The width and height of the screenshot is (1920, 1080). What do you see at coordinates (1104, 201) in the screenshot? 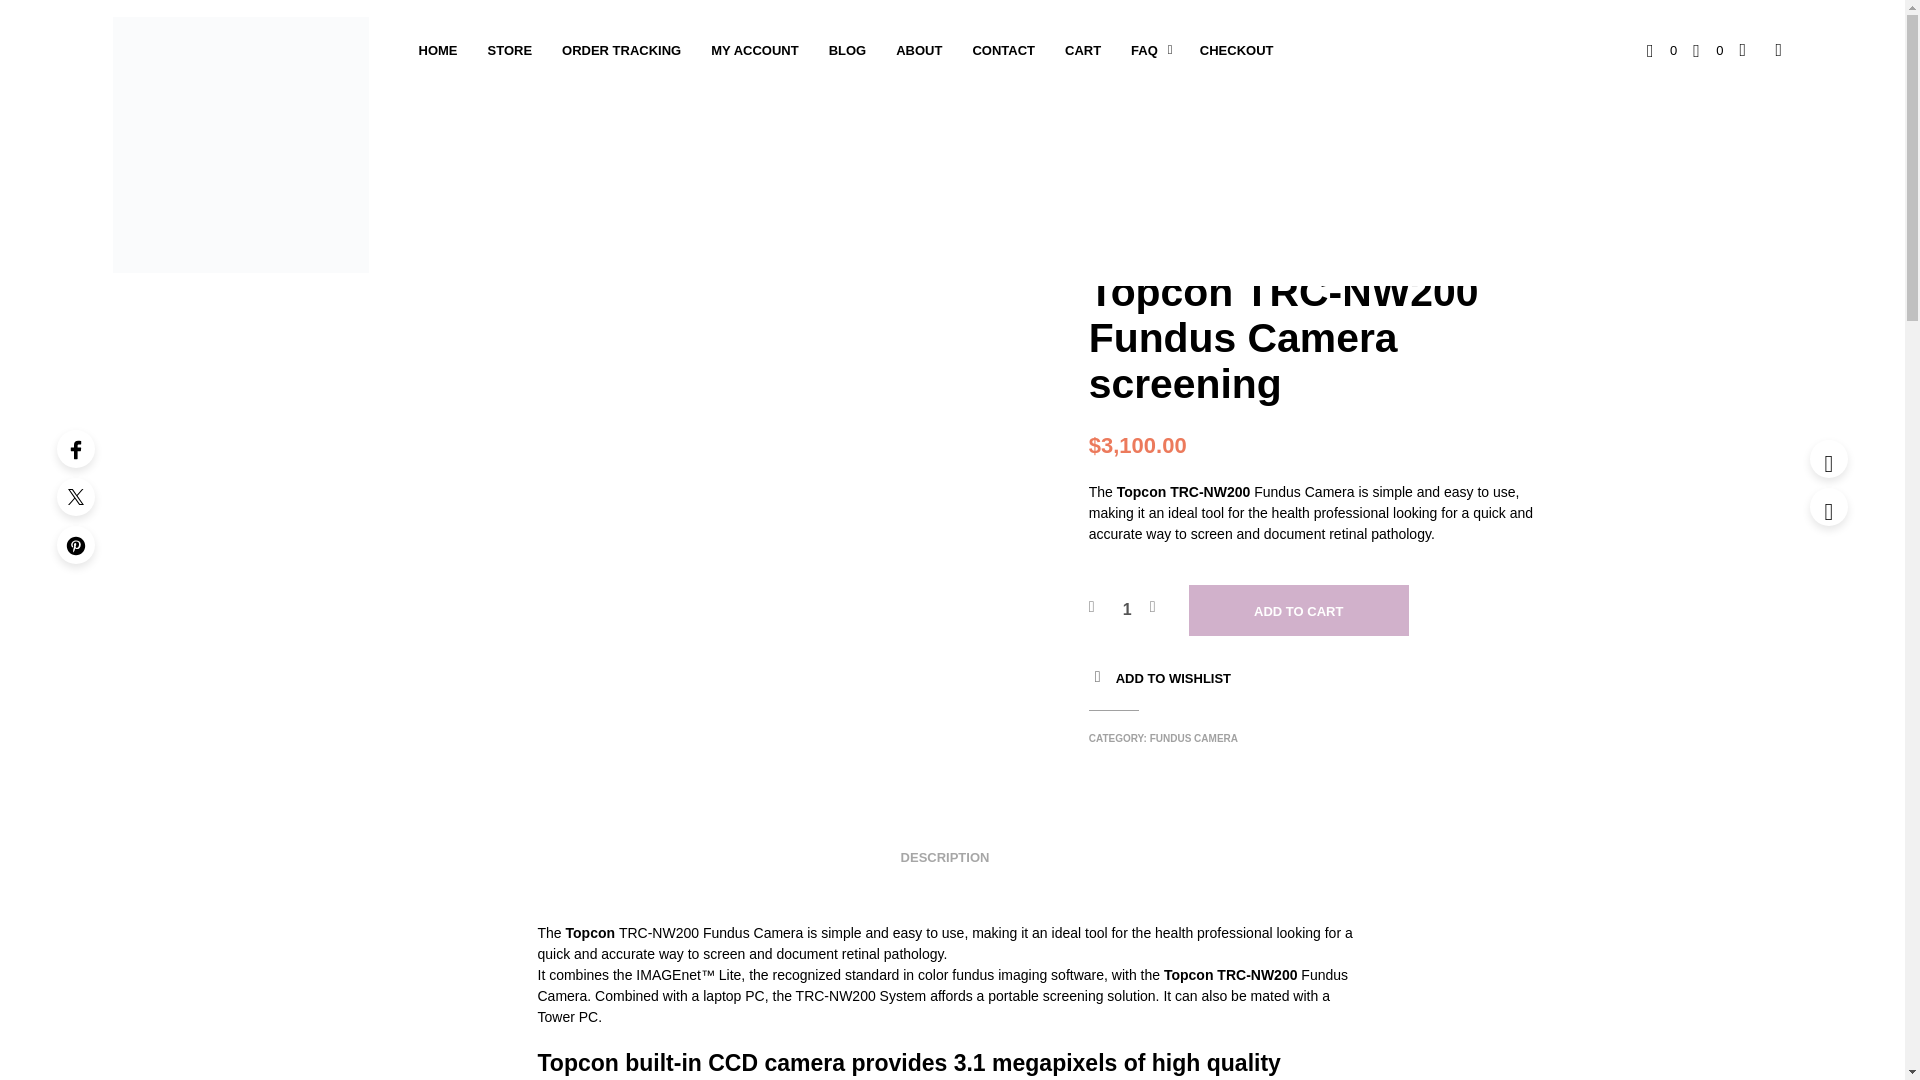
I see `HOME` at bounding box center [1104, 201].